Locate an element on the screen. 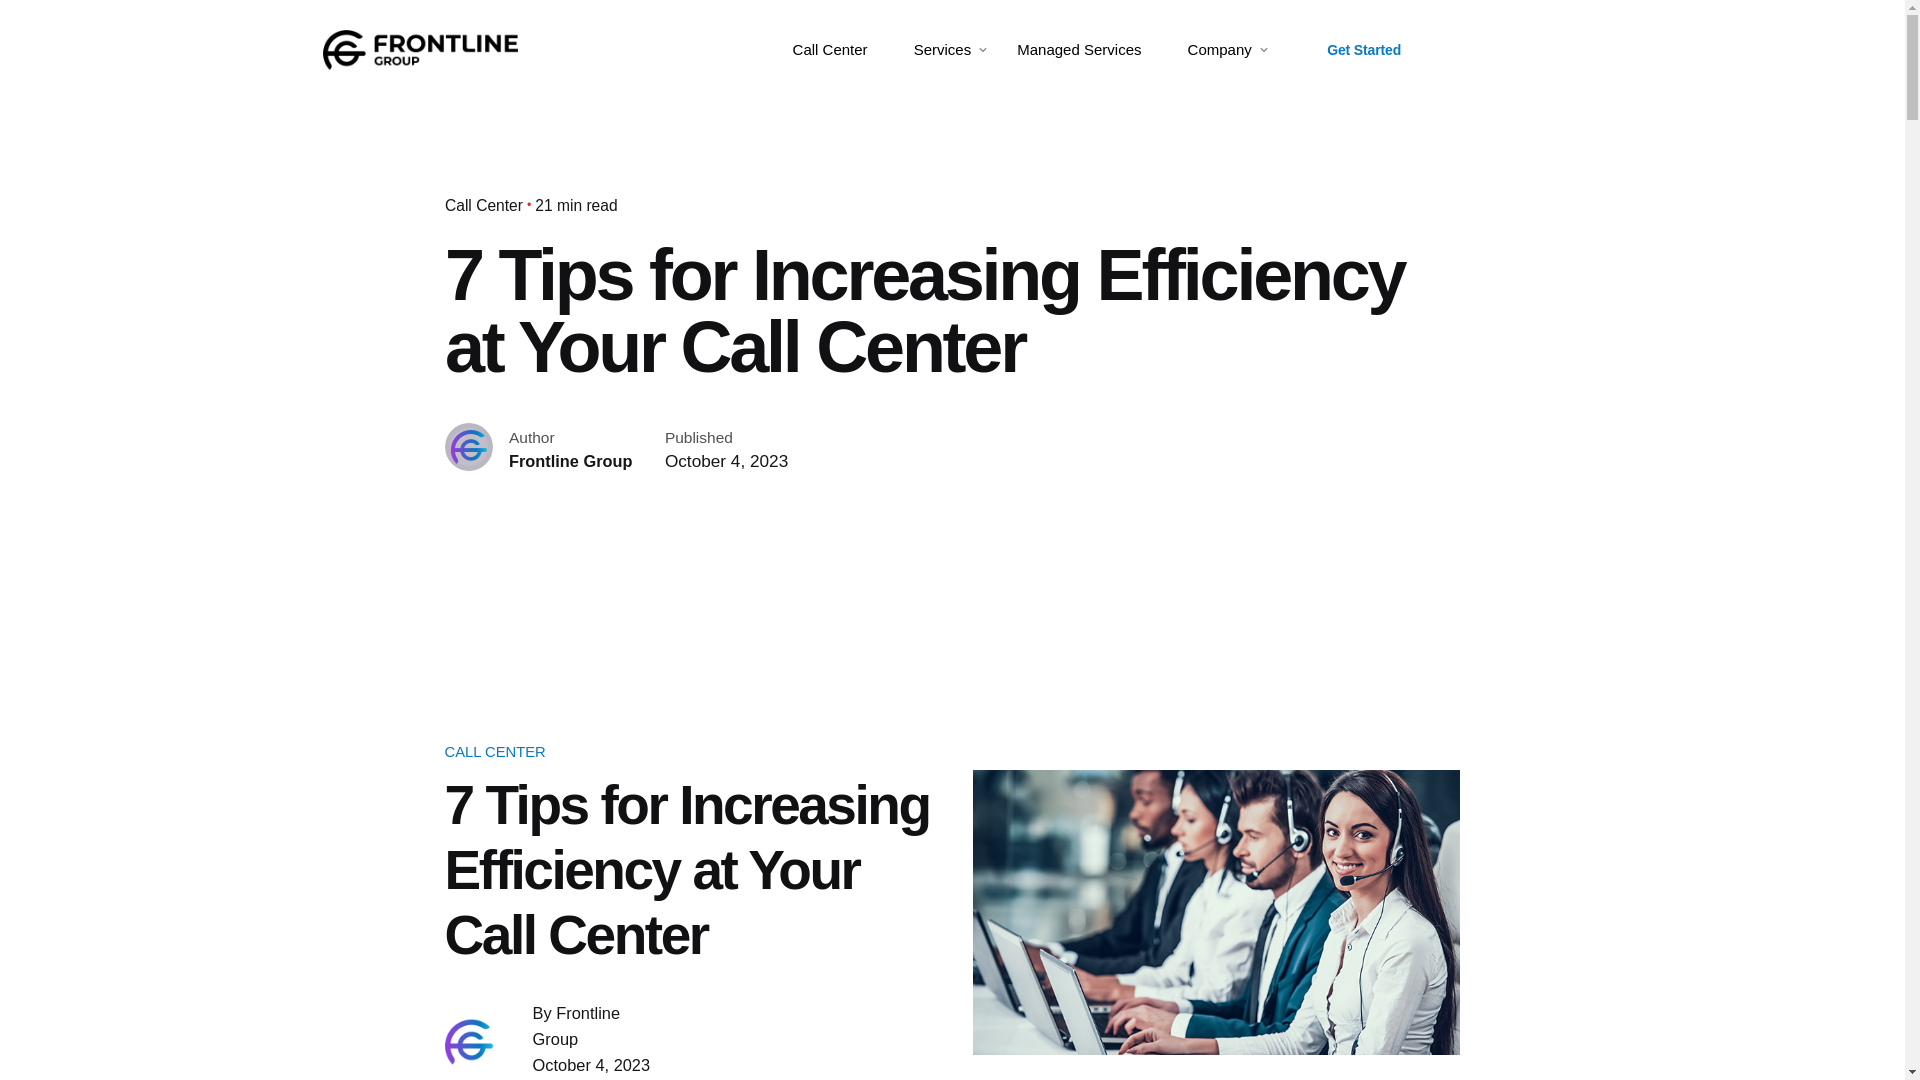 This screenshot has width=1920, height=1080. Become an Agent is located at coordinates (1510, 50).